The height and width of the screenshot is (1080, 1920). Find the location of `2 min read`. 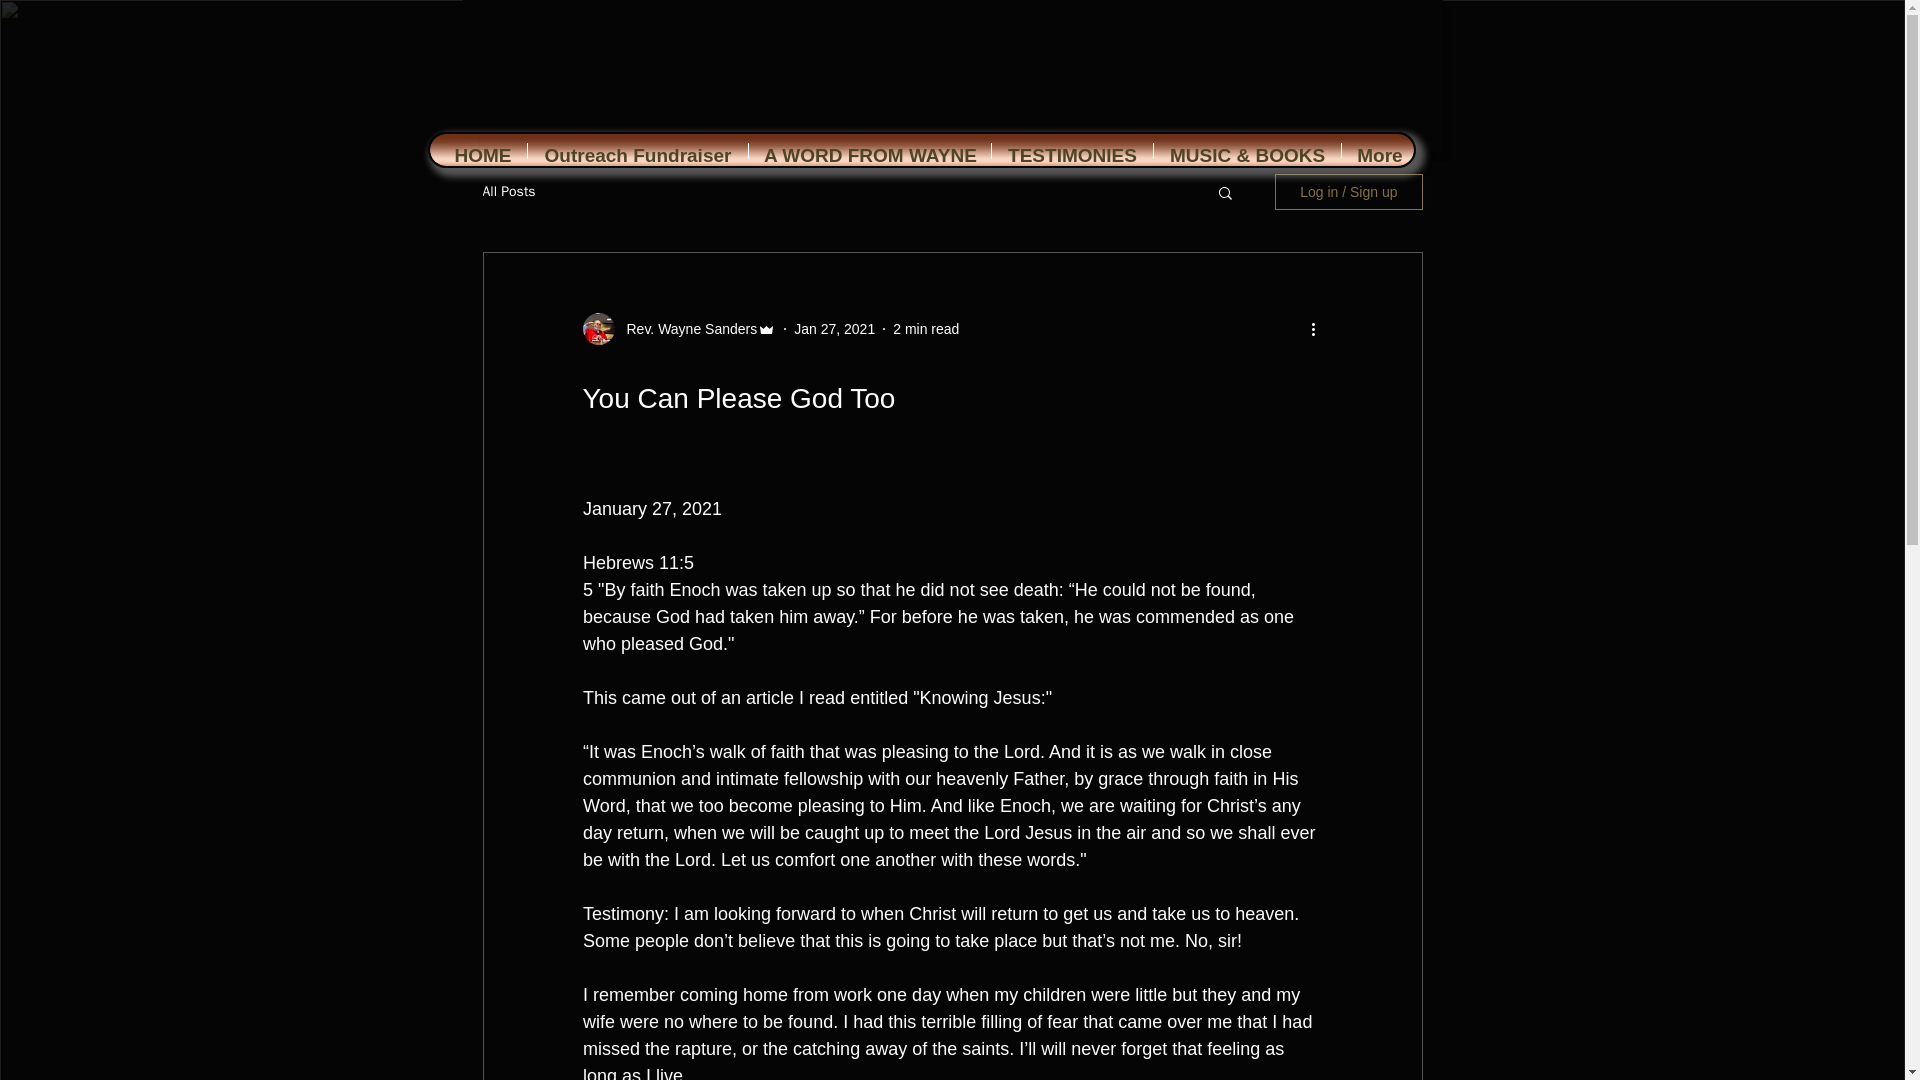

2 min read is located at coordinates (925, 327).